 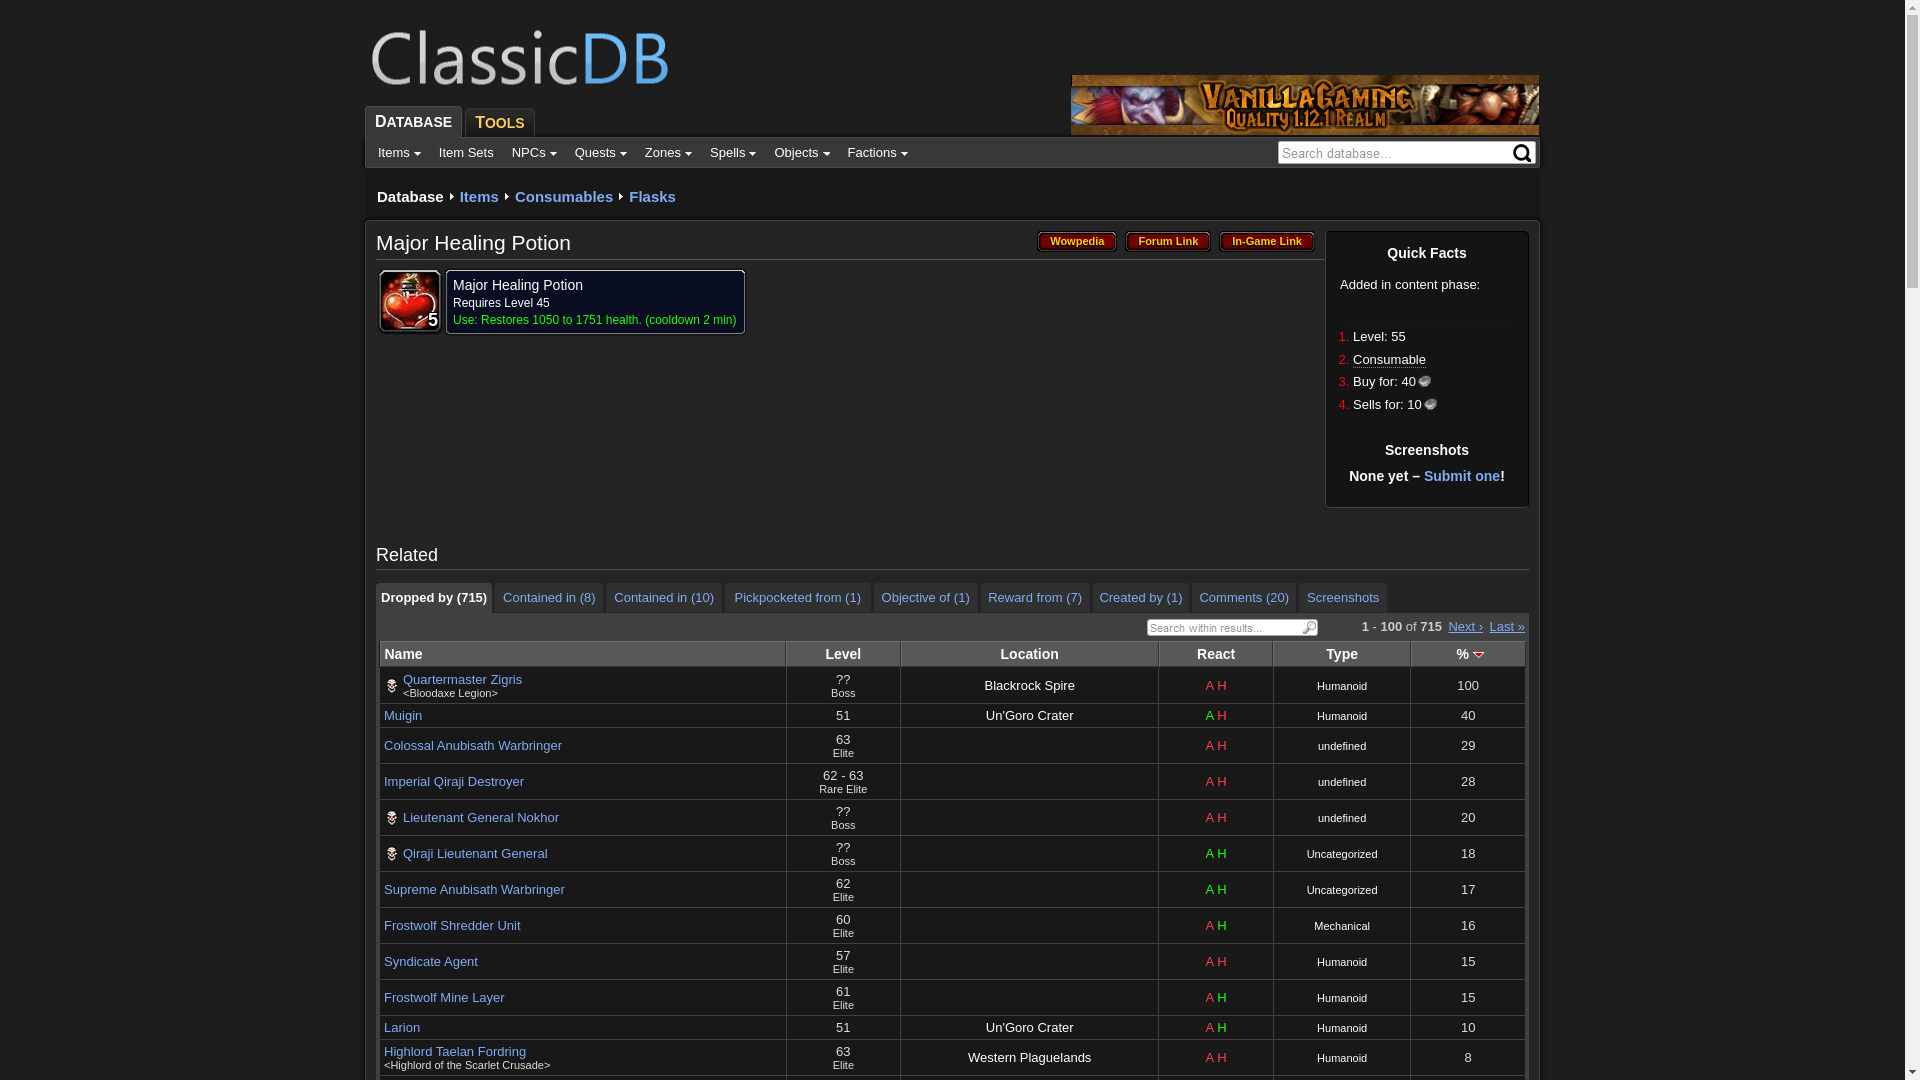 I want to click on Humanoid, so click(x=1342, y=686).